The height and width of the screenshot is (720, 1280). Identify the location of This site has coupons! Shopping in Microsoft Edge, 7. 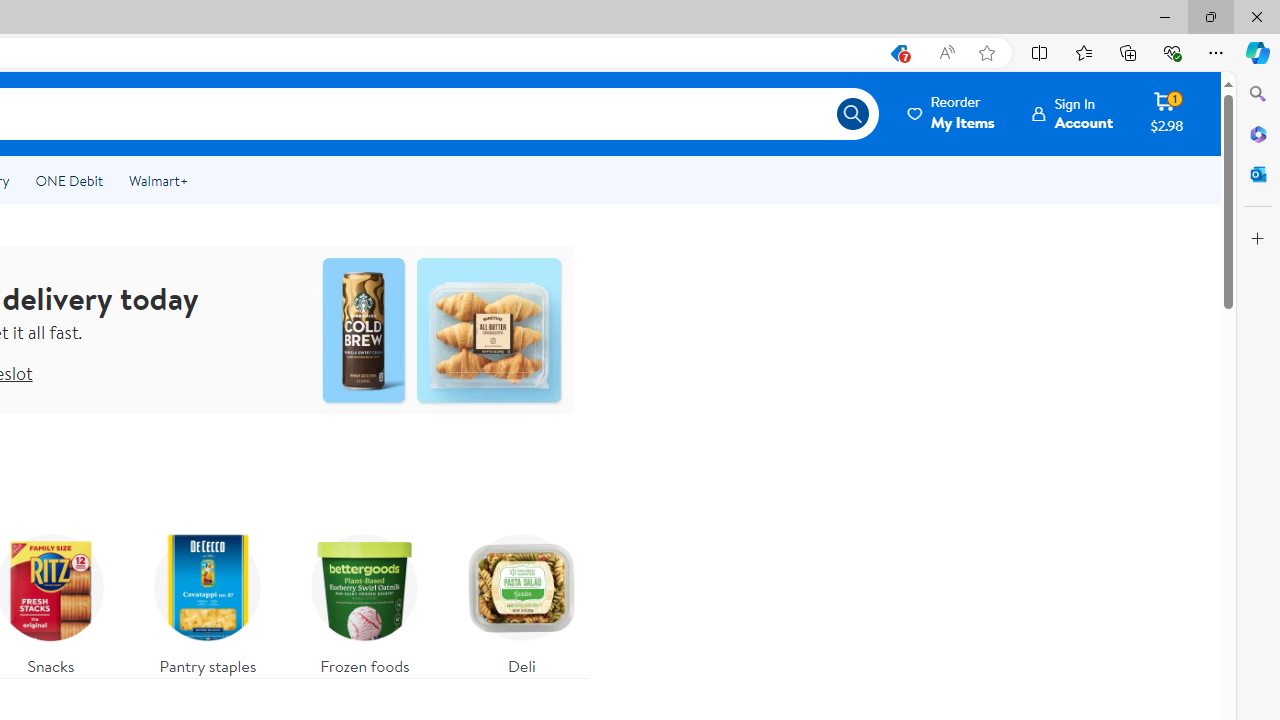
(898, 53).